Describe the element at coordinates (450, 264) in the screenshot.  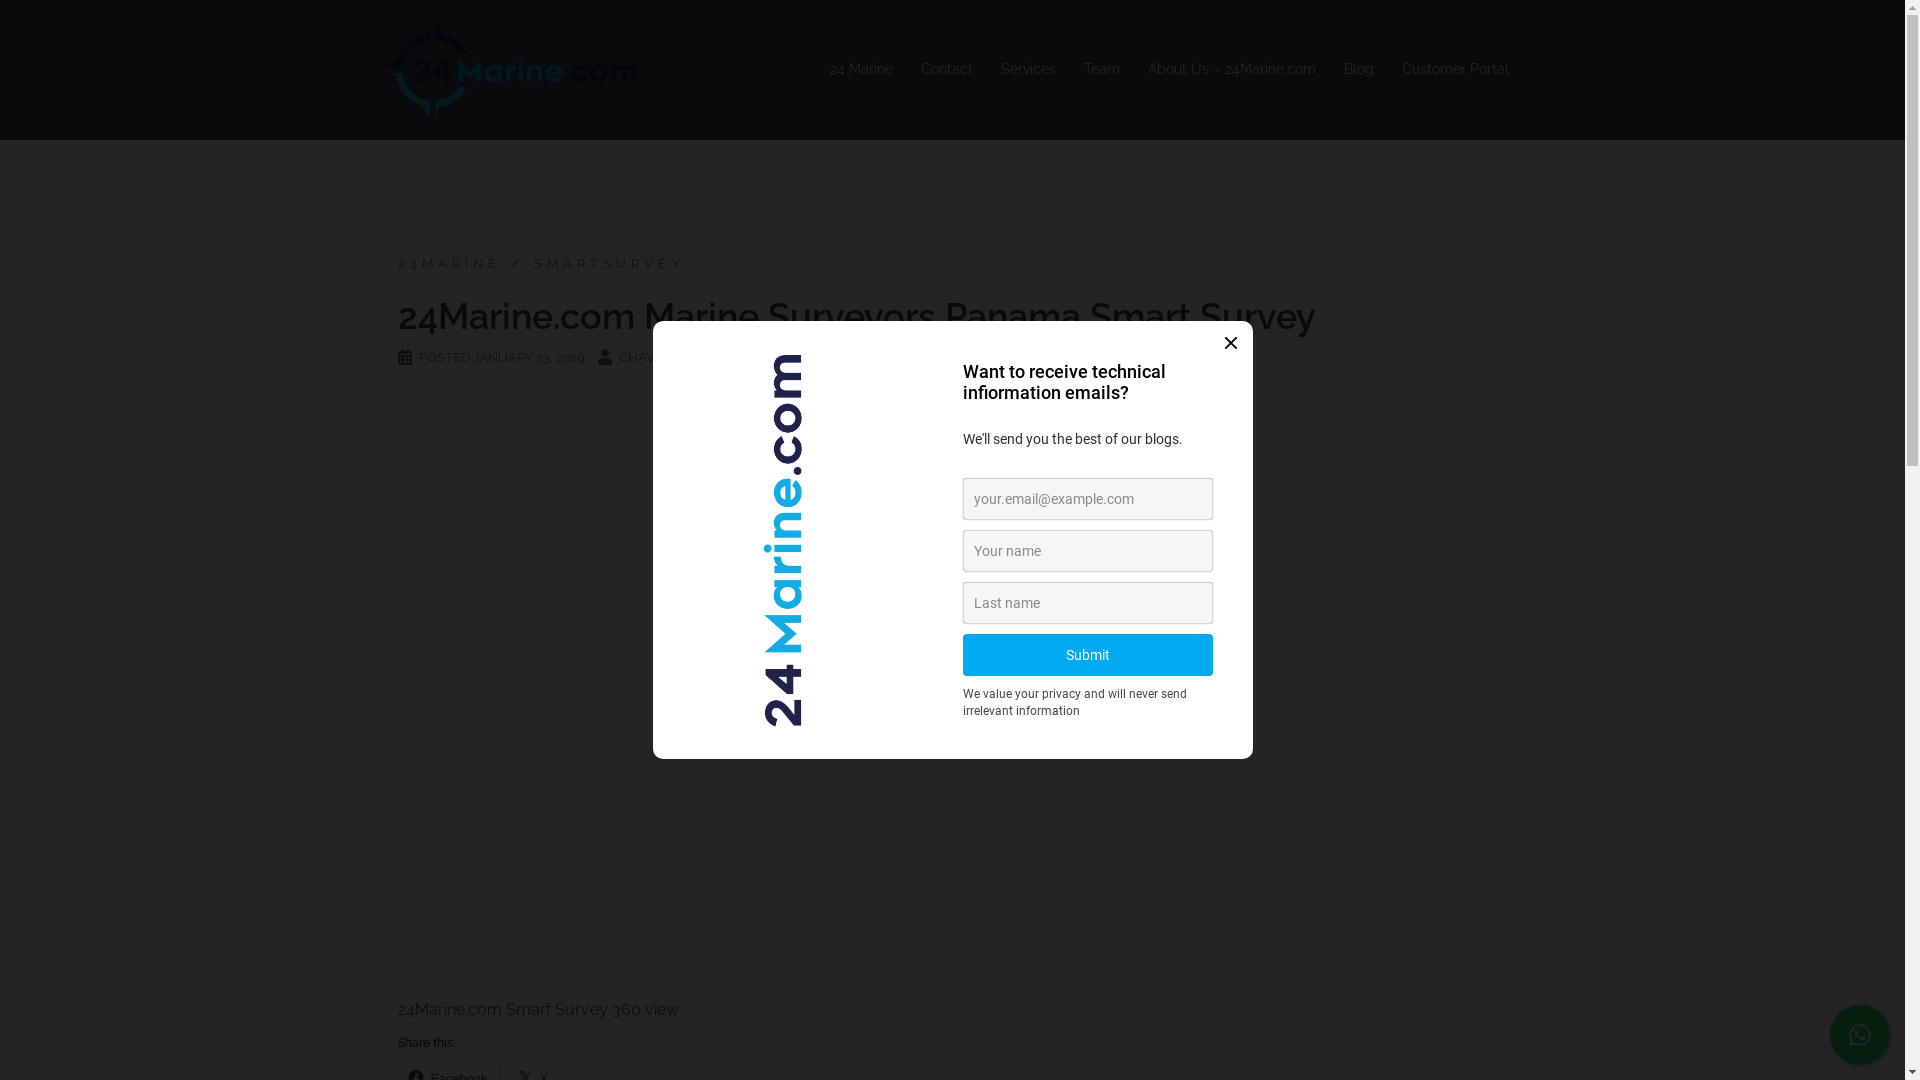
I see `24MARINE` at that location.